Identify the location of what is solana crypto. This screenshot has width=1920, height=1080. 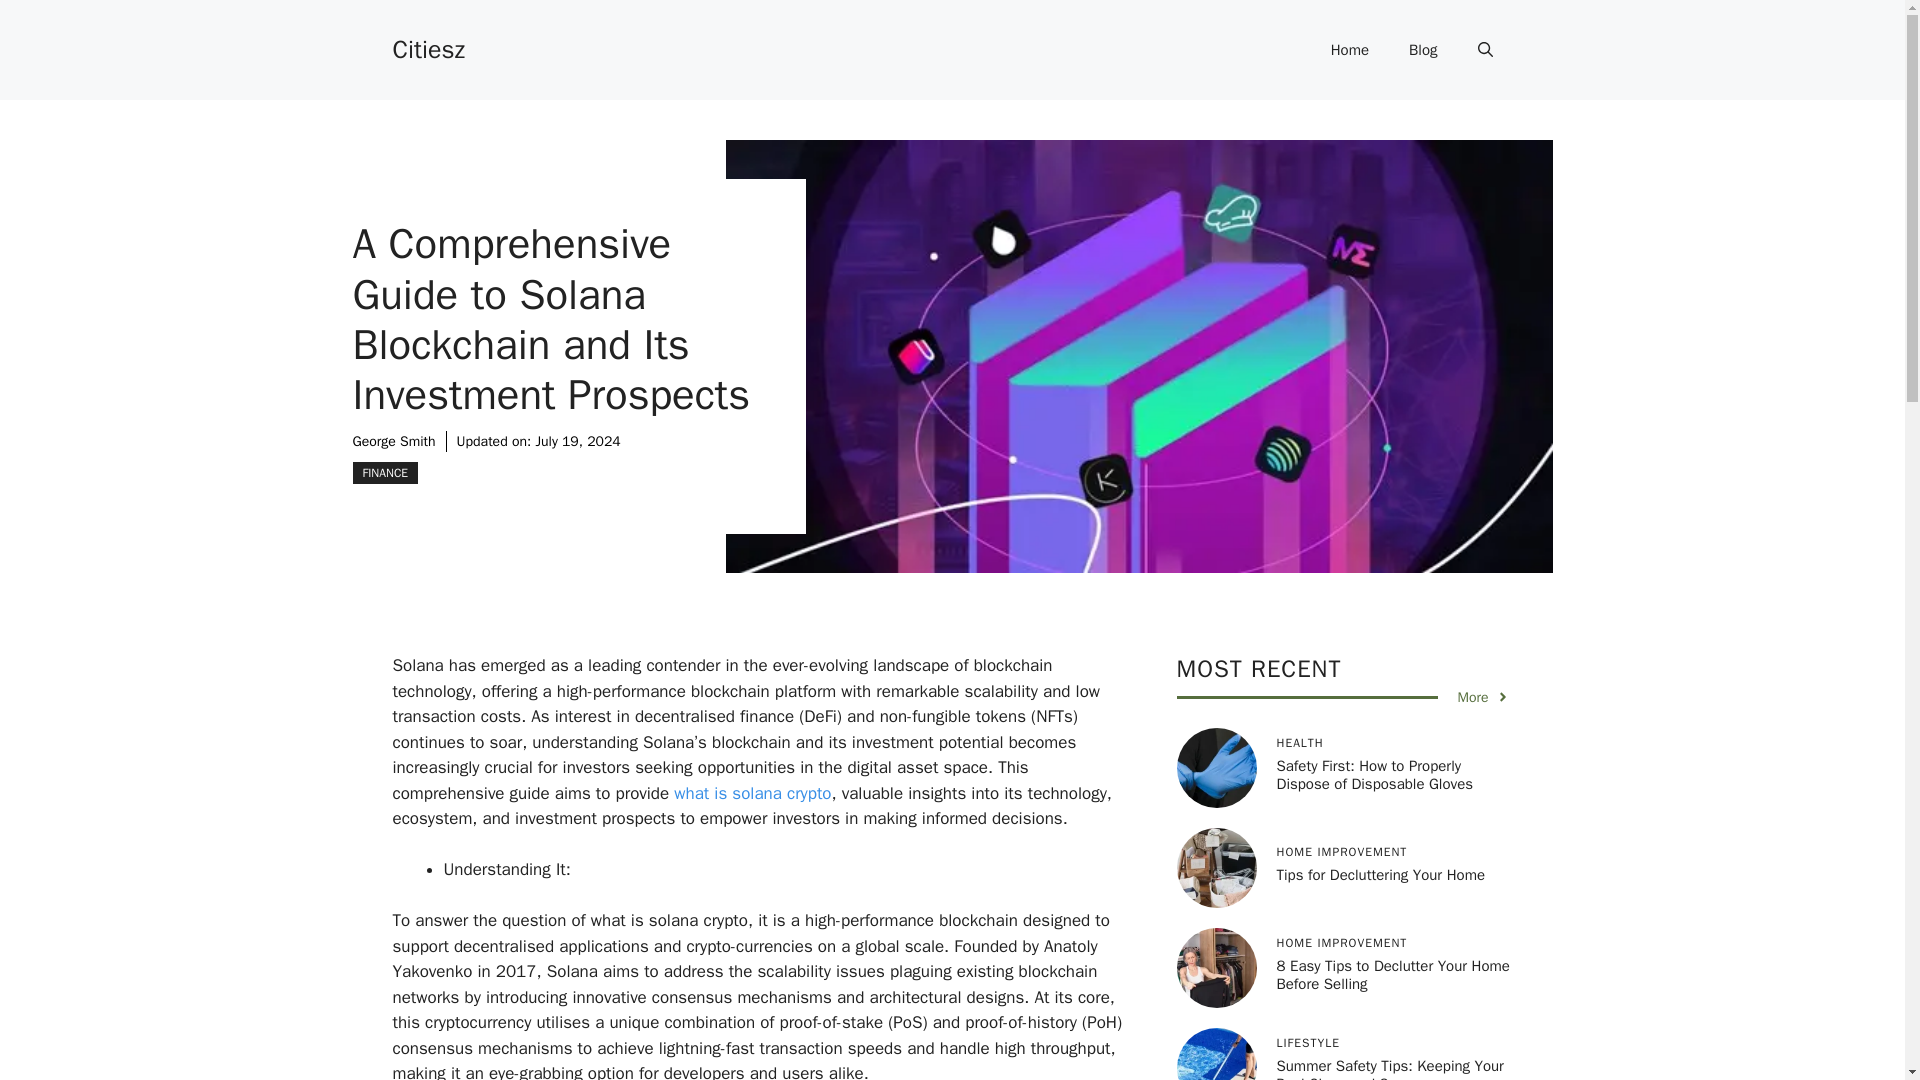
(750, 793).